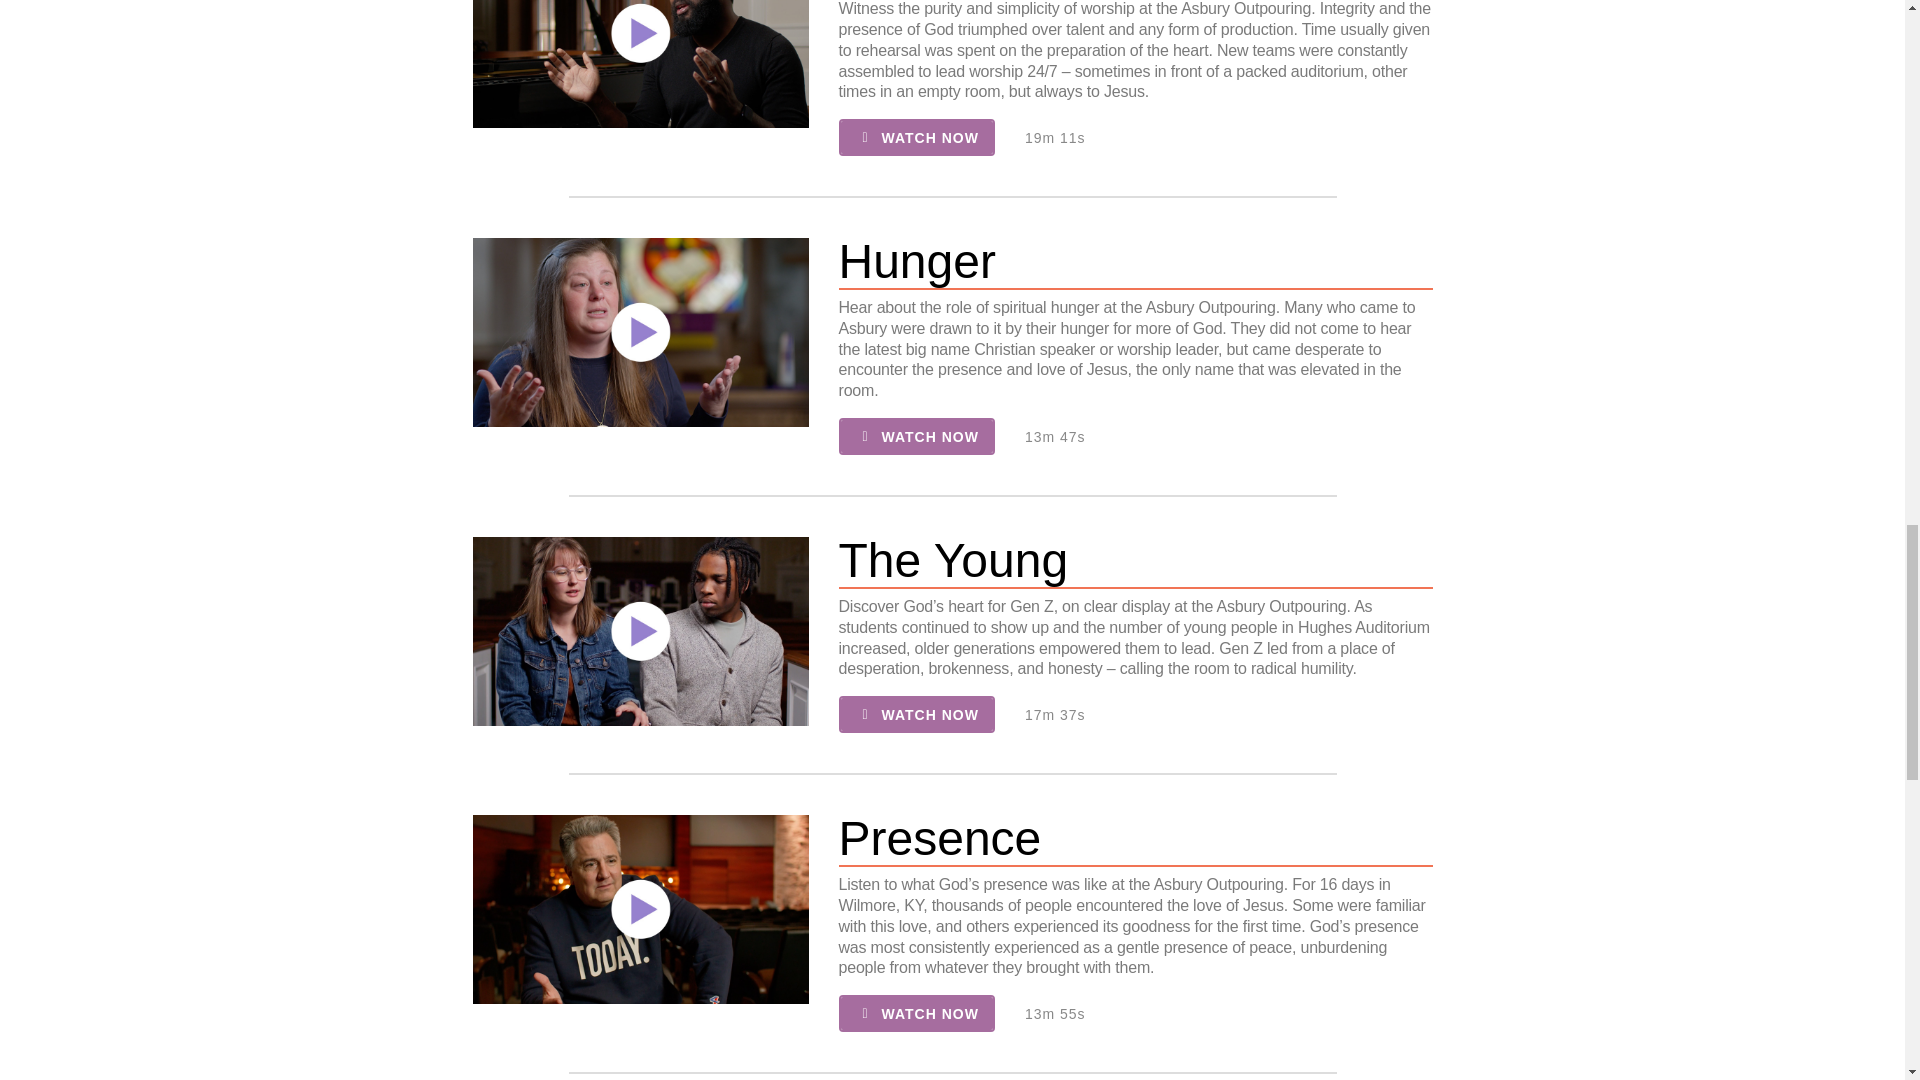 The height and width of the screenshot is (1080, 1920). What do you see at coordinates (916, 714) in the screenshot?
I see `WATCH NOW` at bounding box center [916, 714].